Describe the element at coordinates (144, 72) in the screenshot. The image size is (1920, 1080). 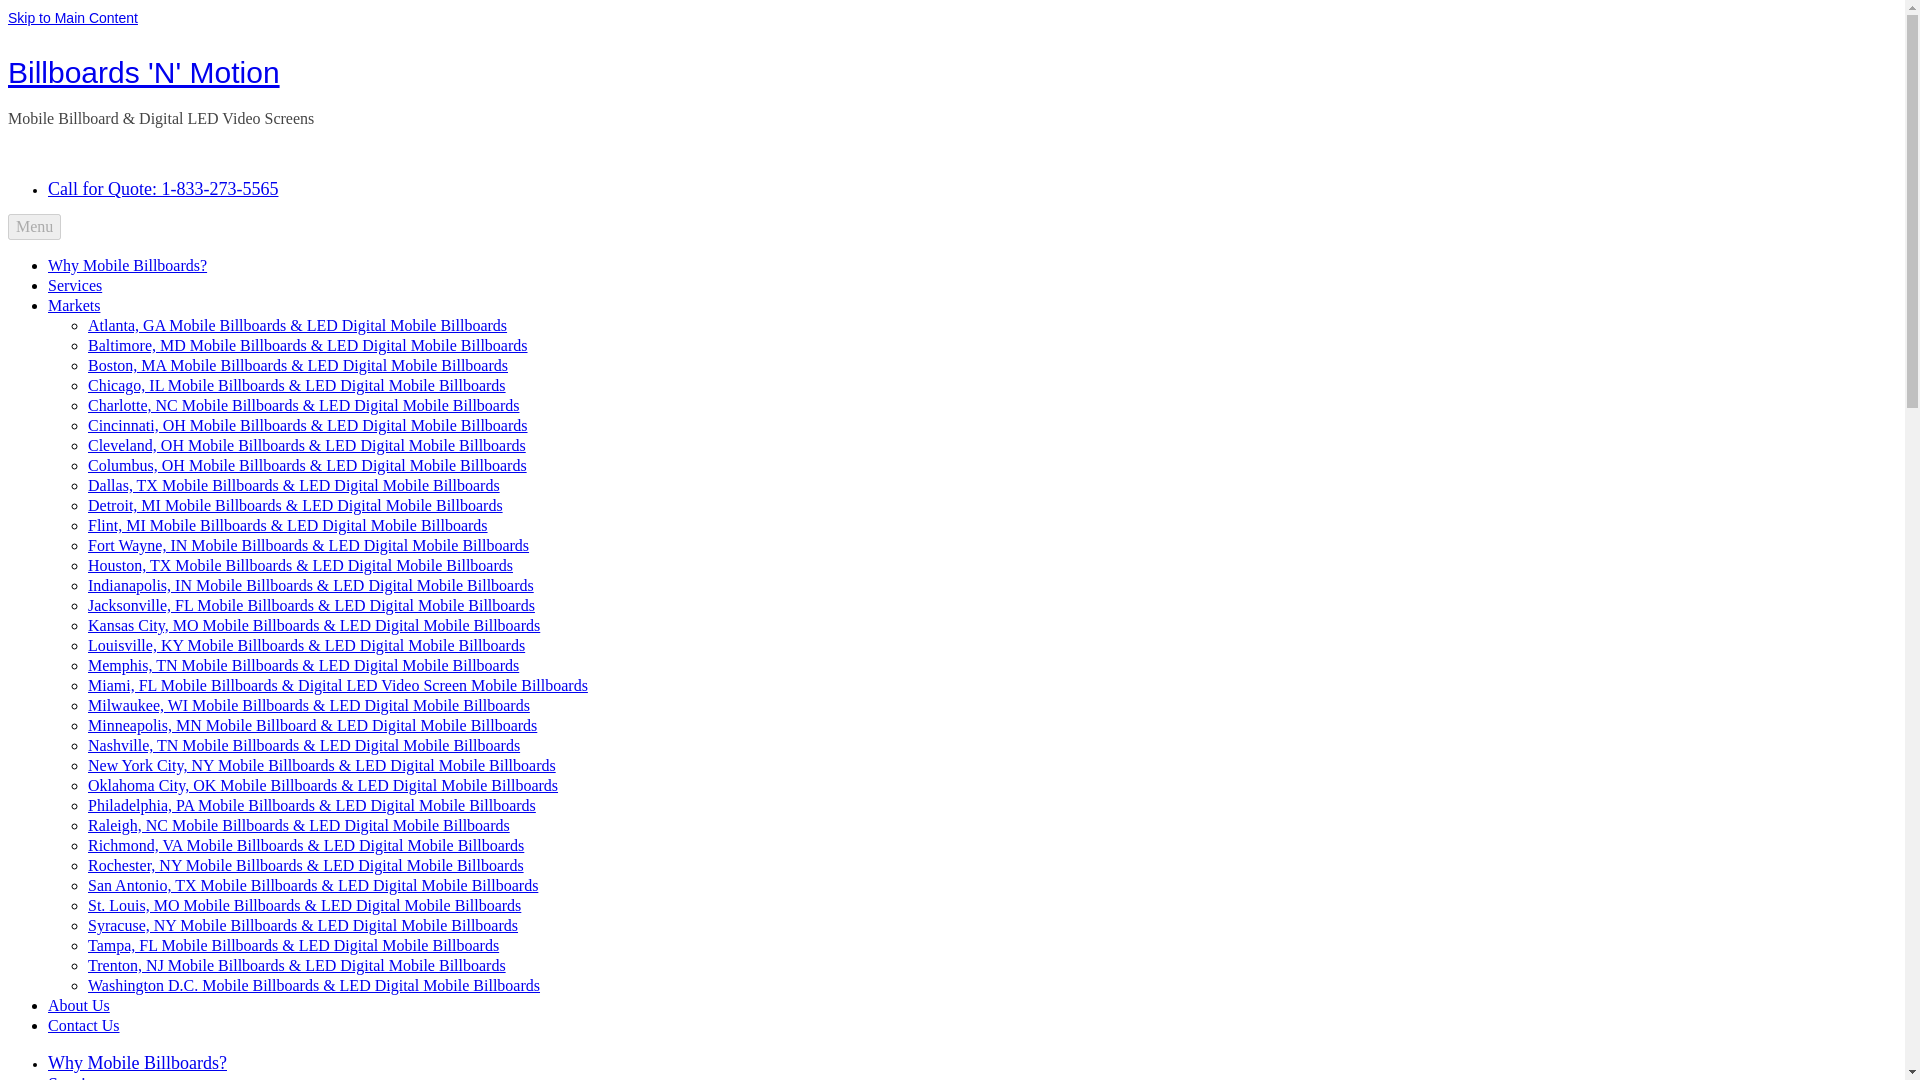
I see `Billboards 'N' Motion` at that location.